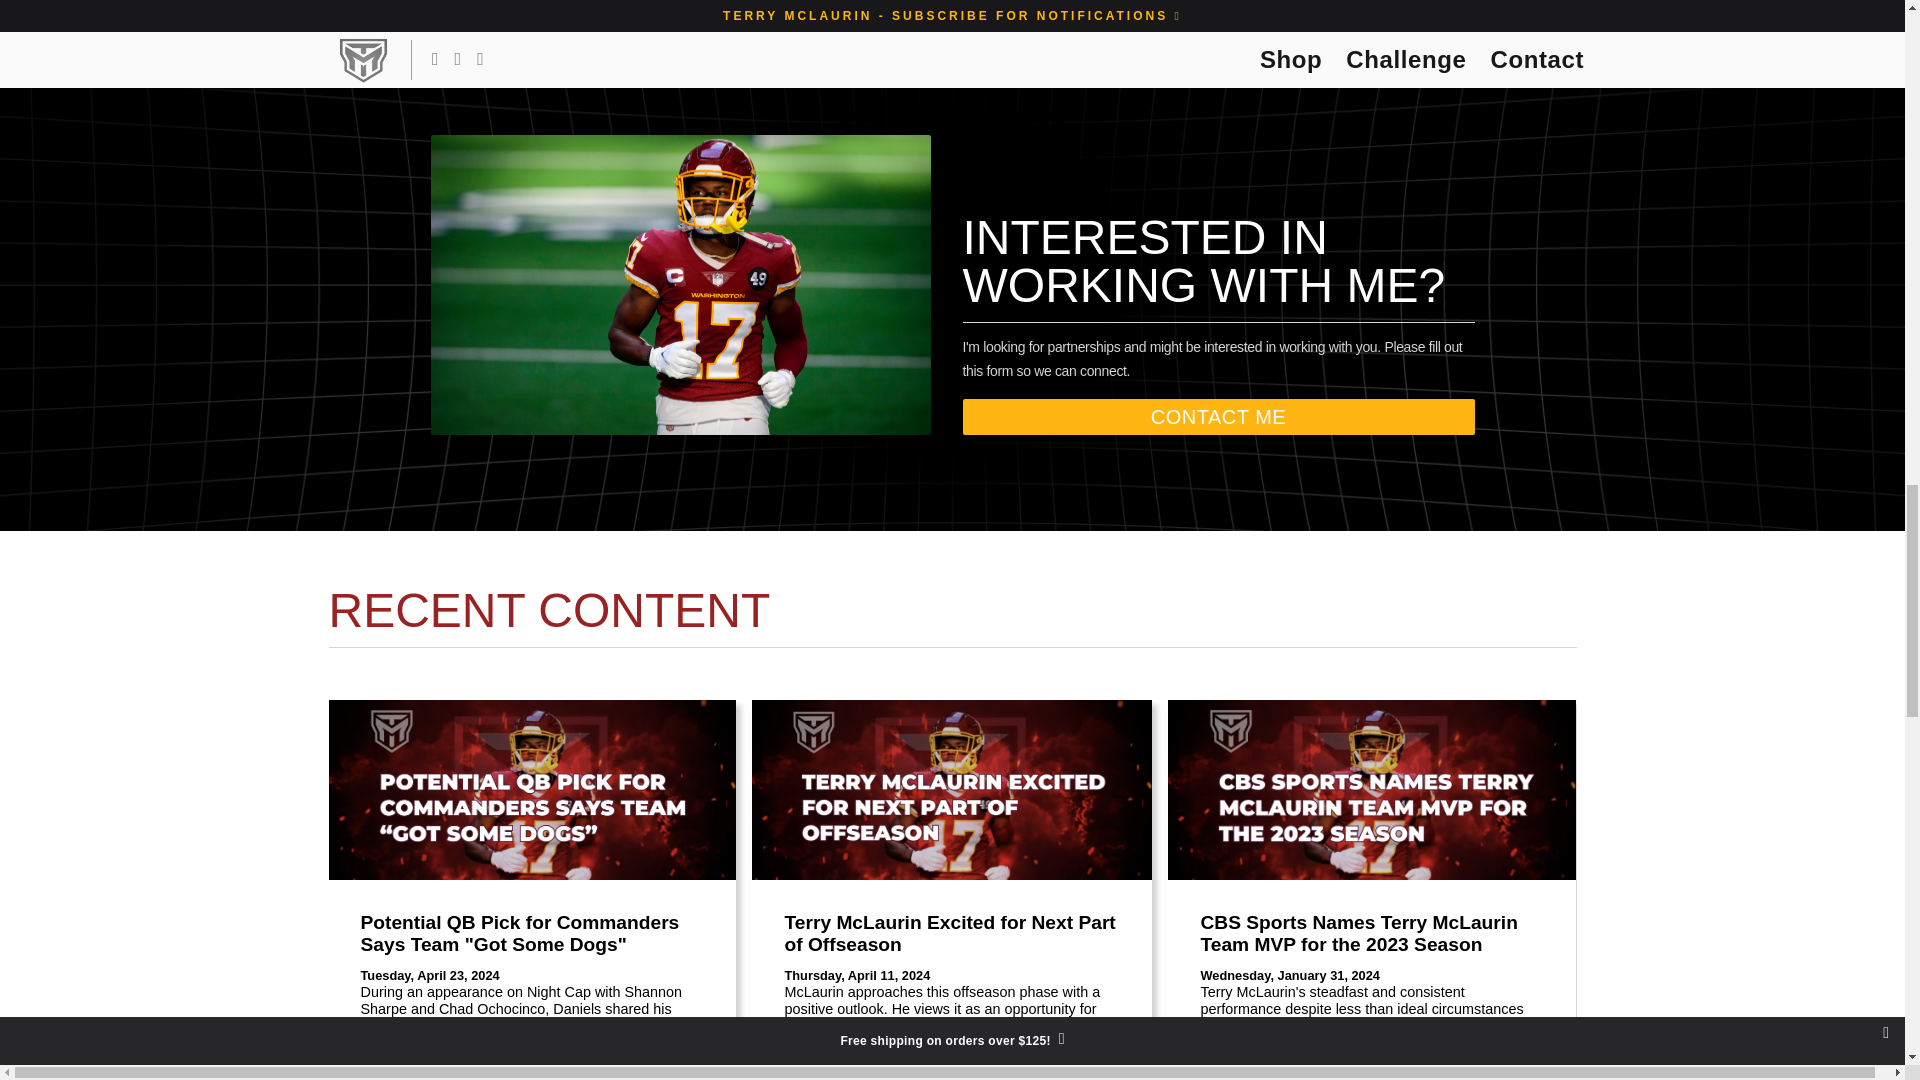 This screenshot has width=1920, height=1080. What do you see at coordinates (1218, 416) in the screenshot?
I see `CONTACT ME` at bounding box center [1218, 416].